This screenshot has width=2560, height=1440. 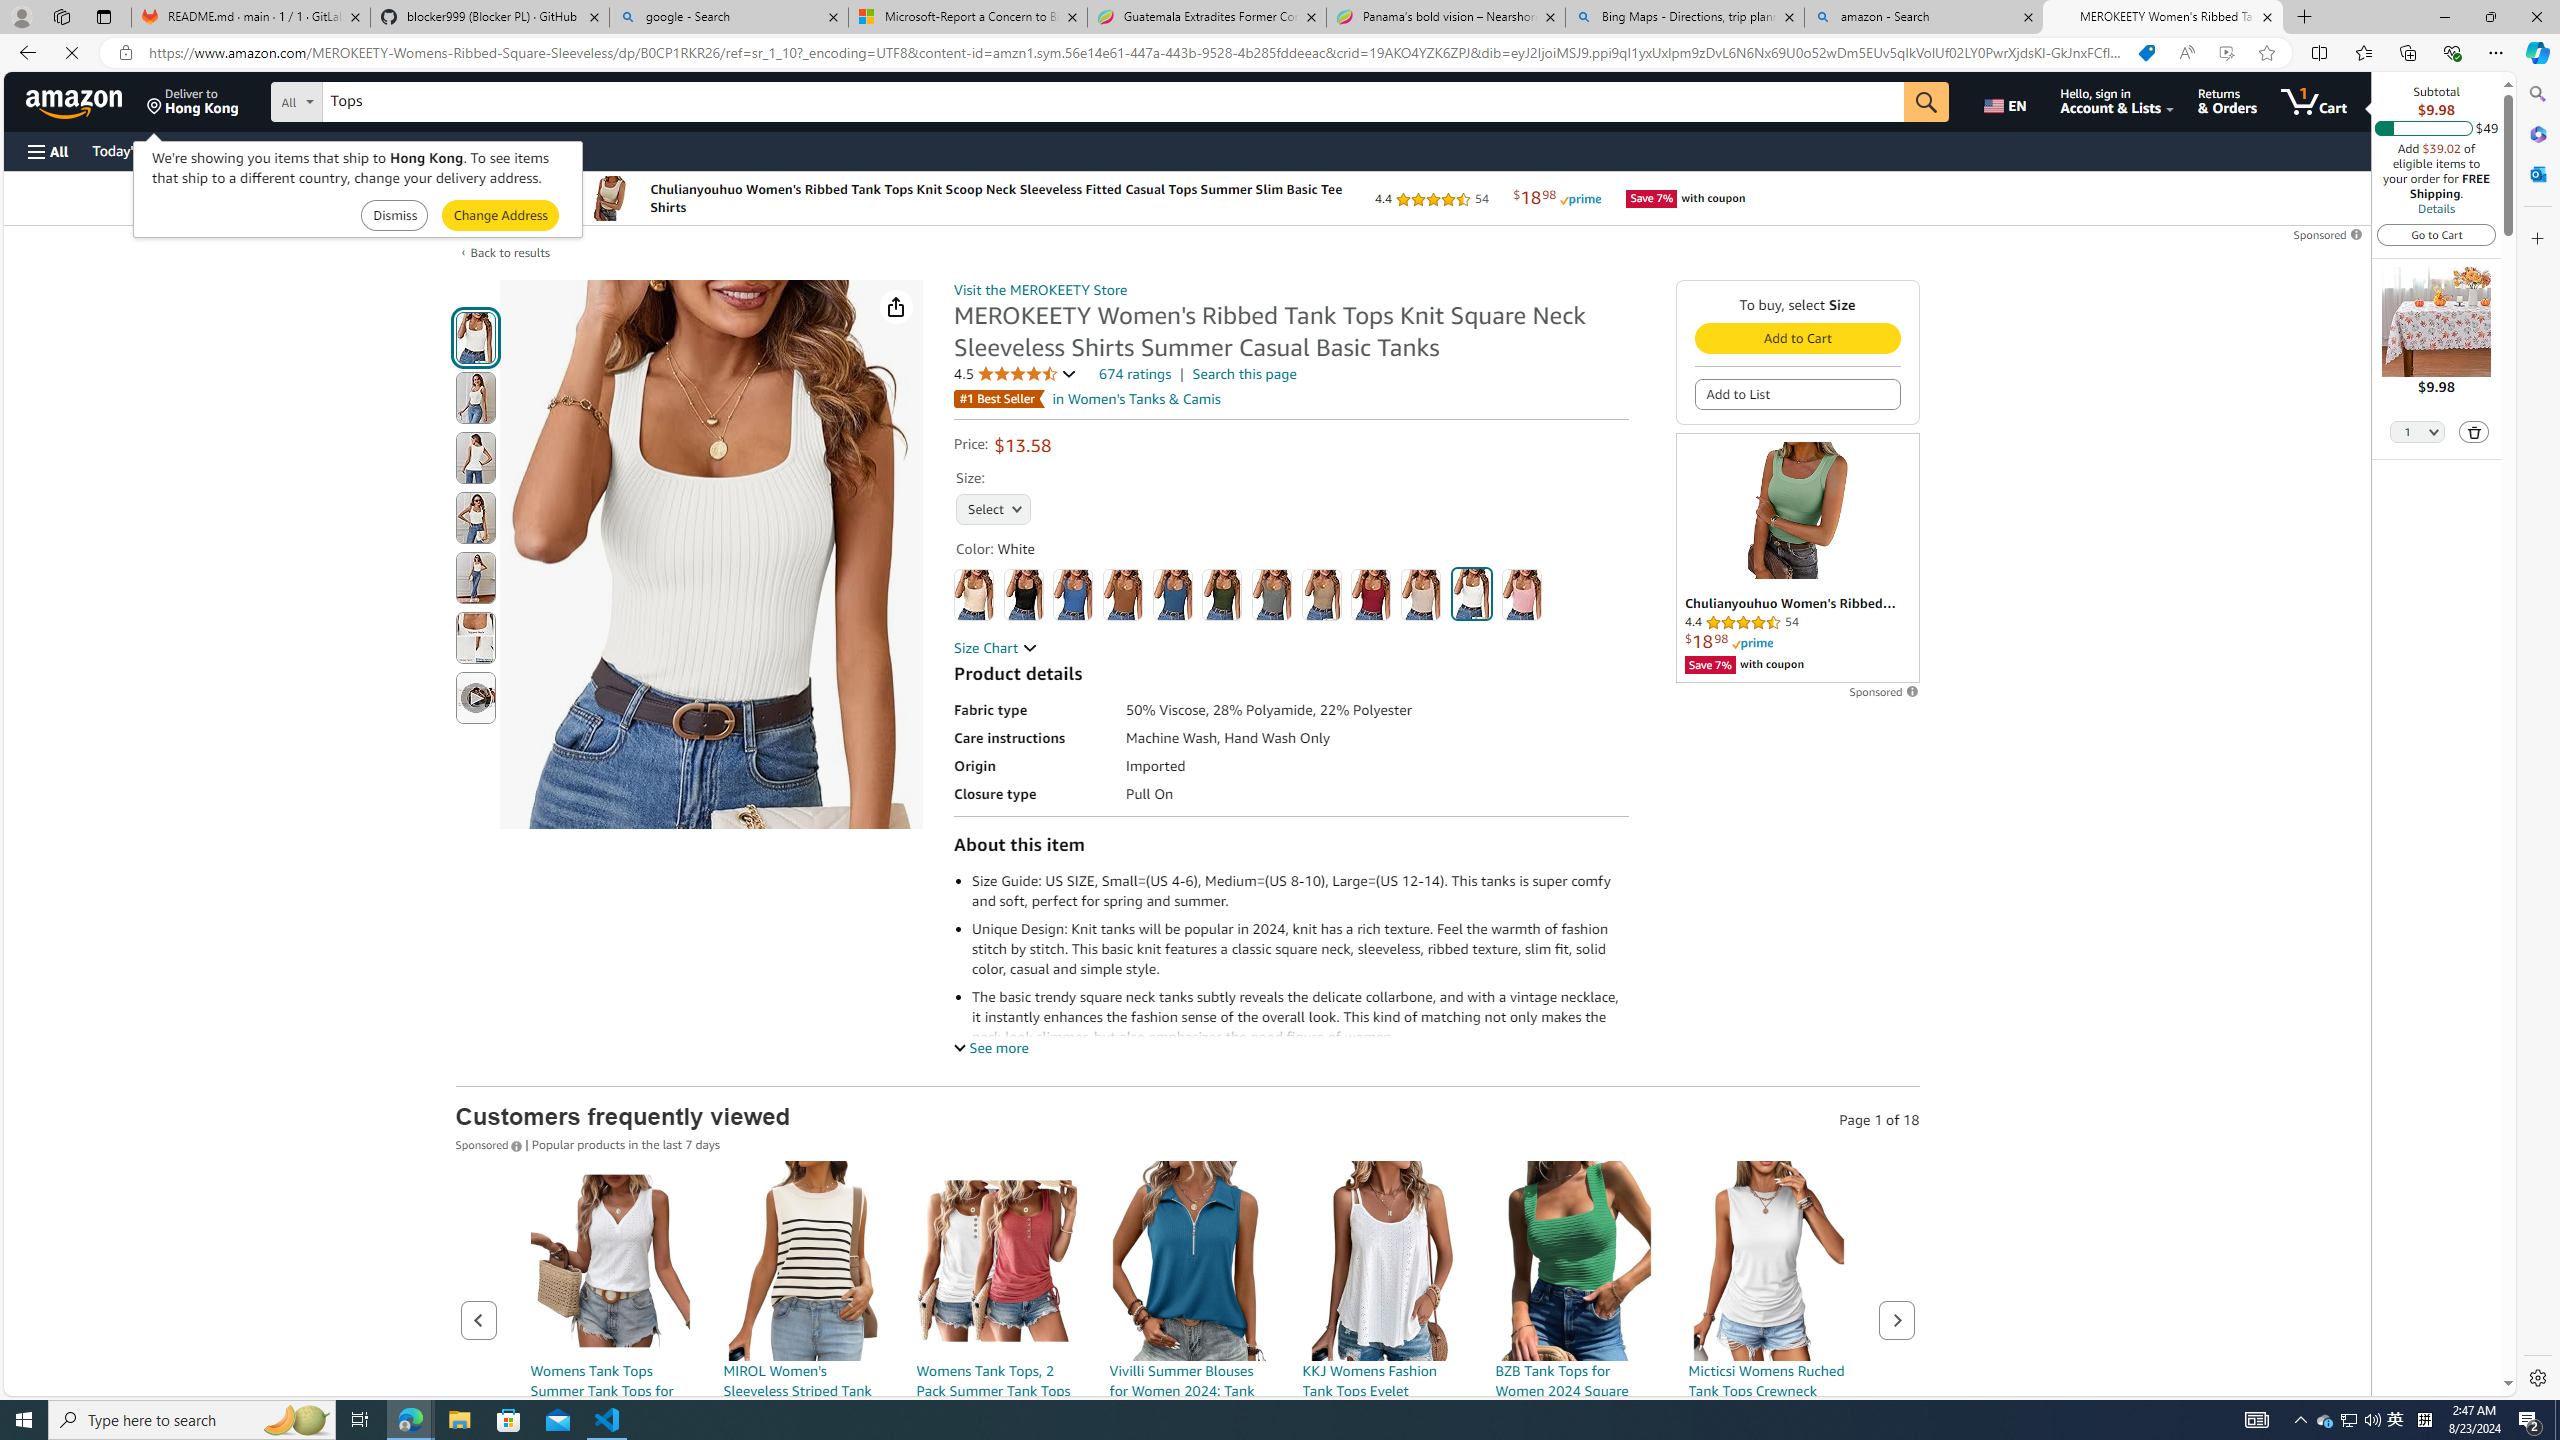 I want to click on Previous page of related Sponsored Products, so click(x=478, y=1320).